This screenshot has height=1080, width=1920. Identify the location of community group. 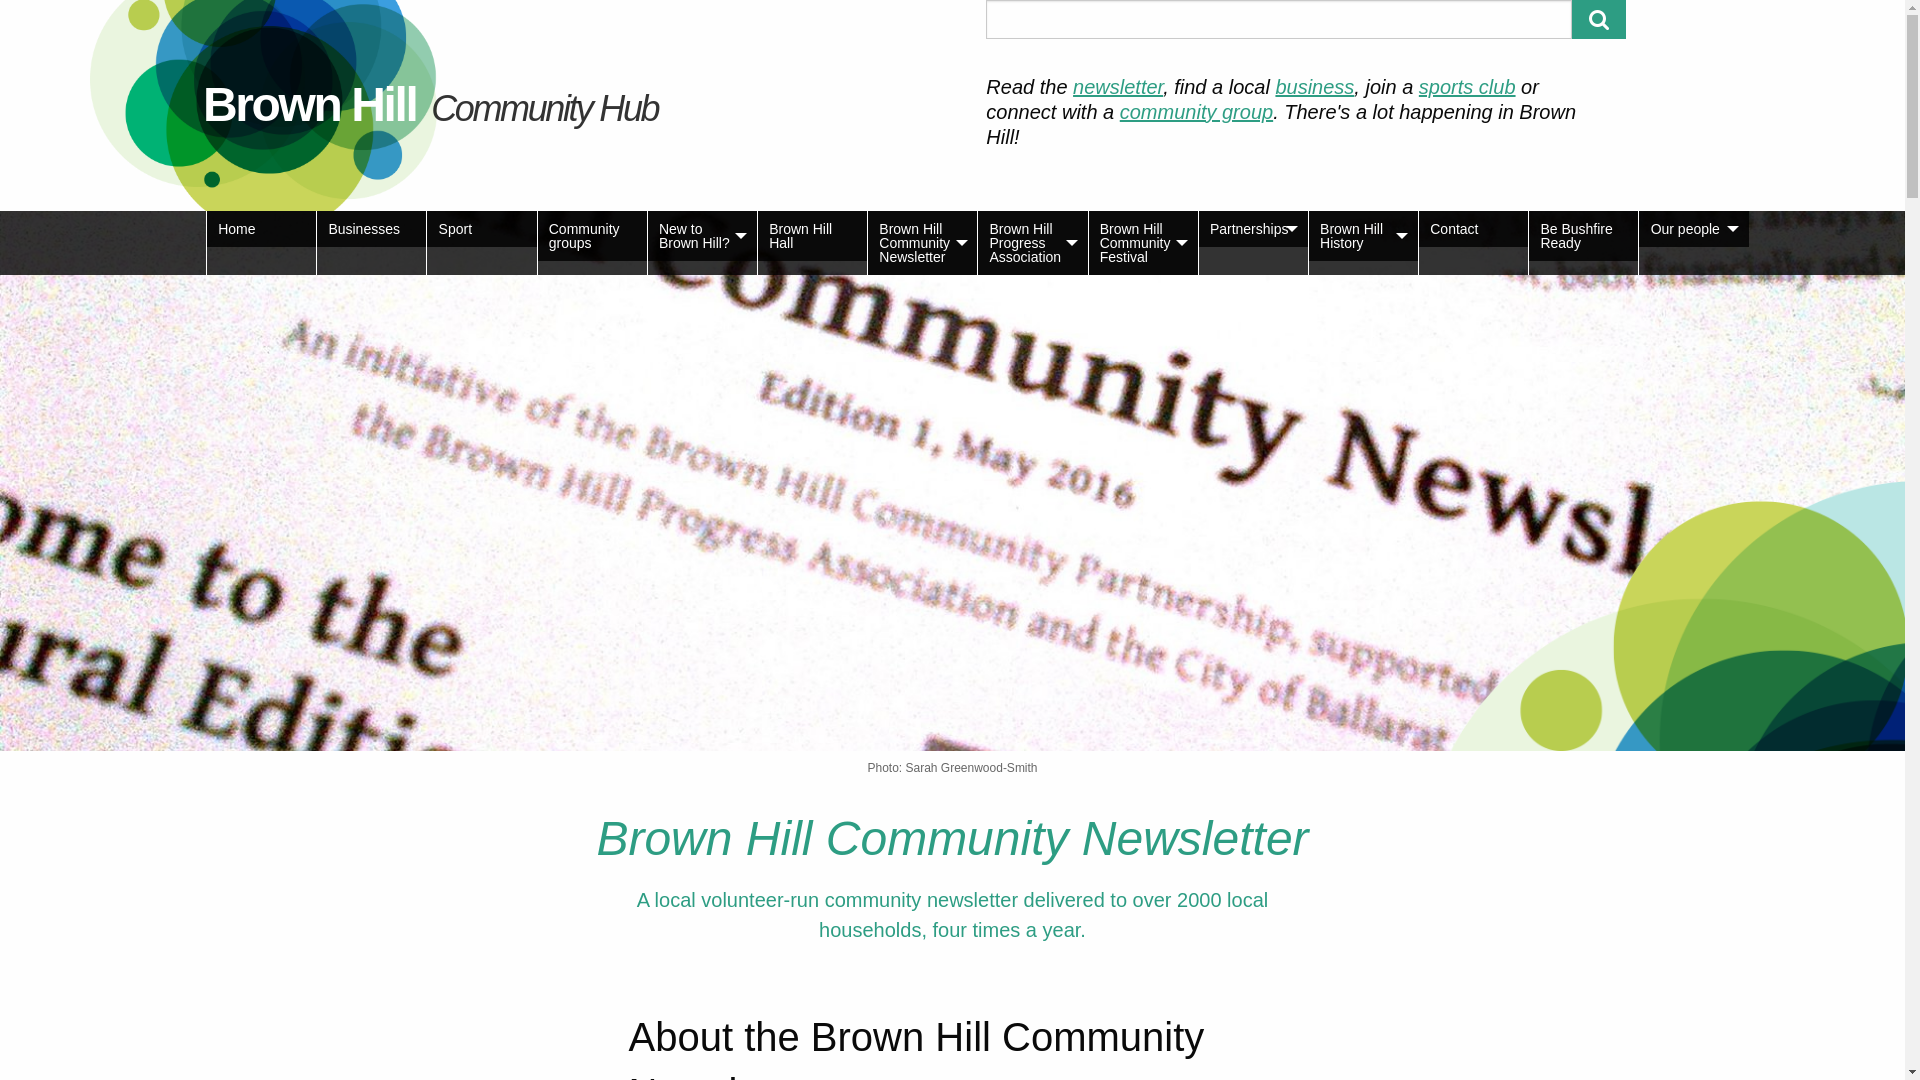
(1196, 112).